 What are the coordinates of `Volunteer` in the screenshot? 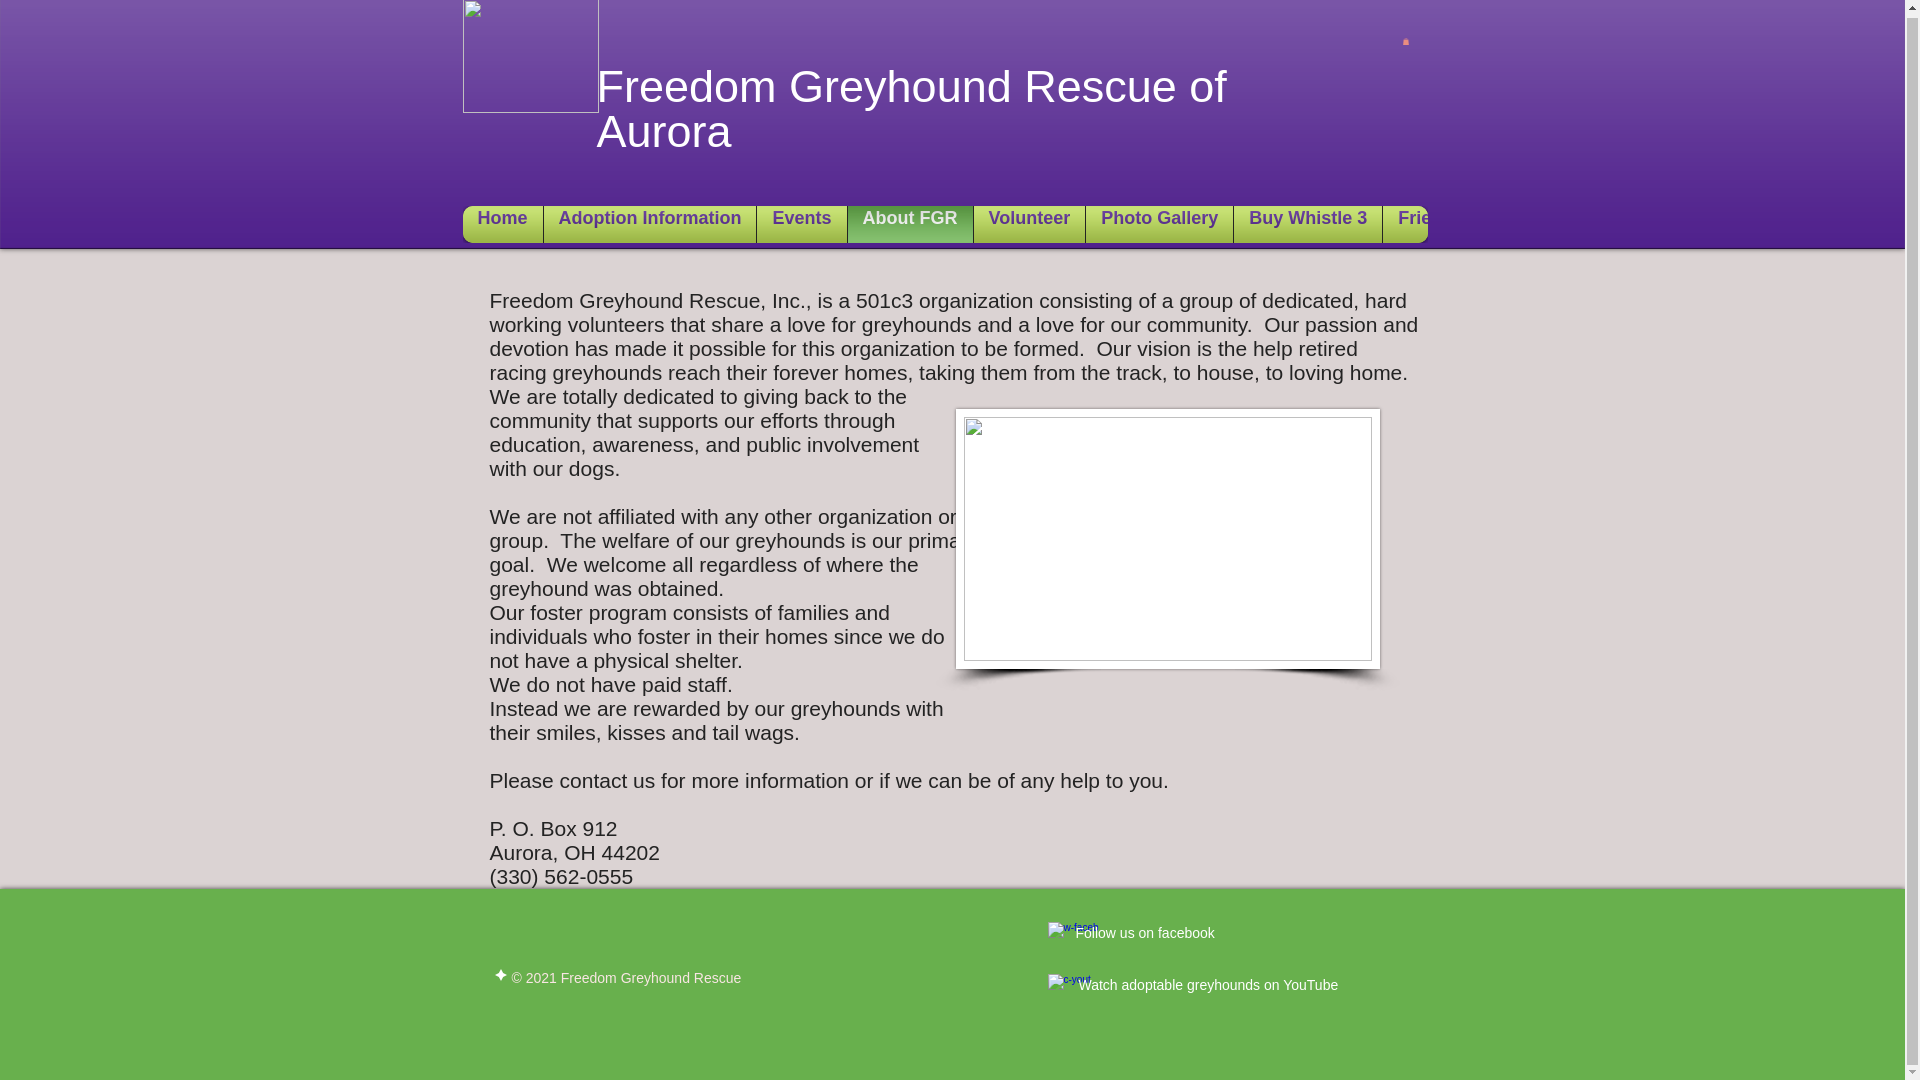 It's located at (1028, 224).